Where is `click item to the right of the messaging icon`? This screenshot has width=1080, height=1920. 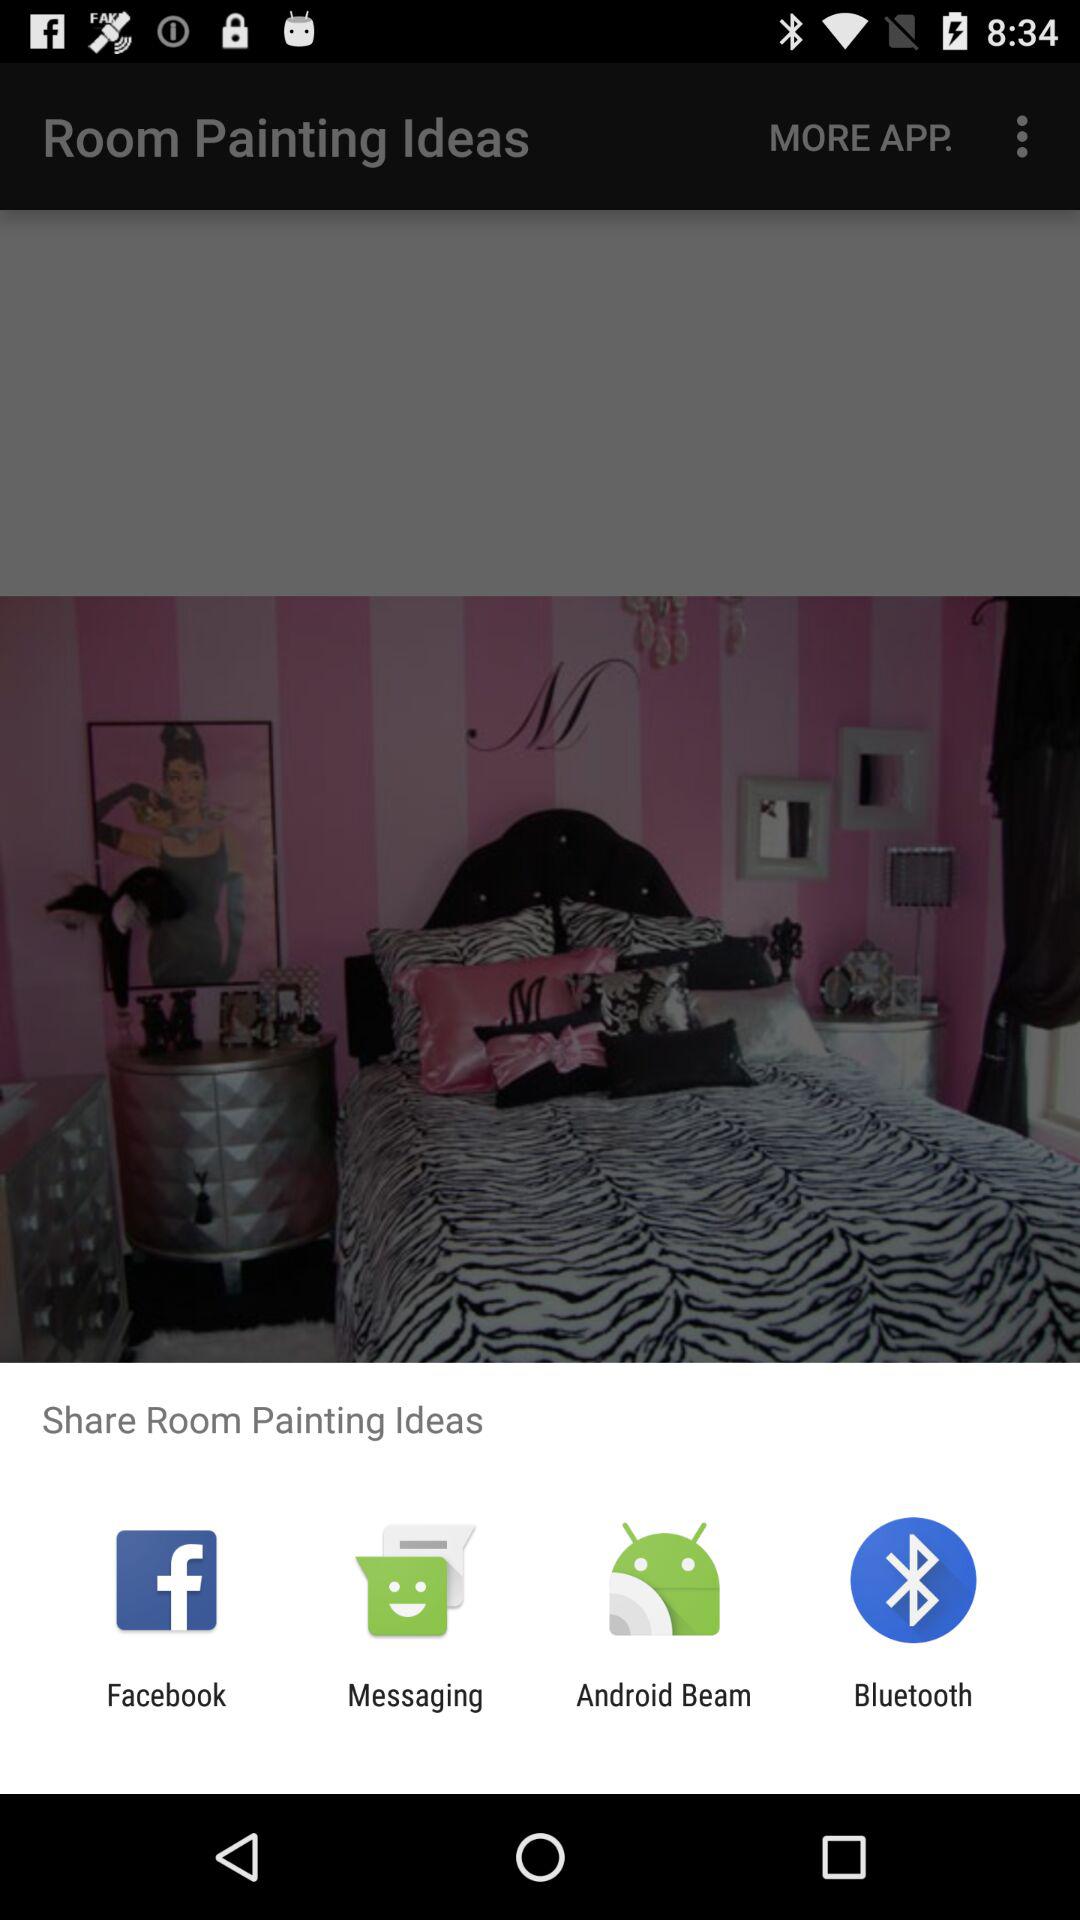
click item to the right of the messaging icon is located at coordinates (664, 1712).